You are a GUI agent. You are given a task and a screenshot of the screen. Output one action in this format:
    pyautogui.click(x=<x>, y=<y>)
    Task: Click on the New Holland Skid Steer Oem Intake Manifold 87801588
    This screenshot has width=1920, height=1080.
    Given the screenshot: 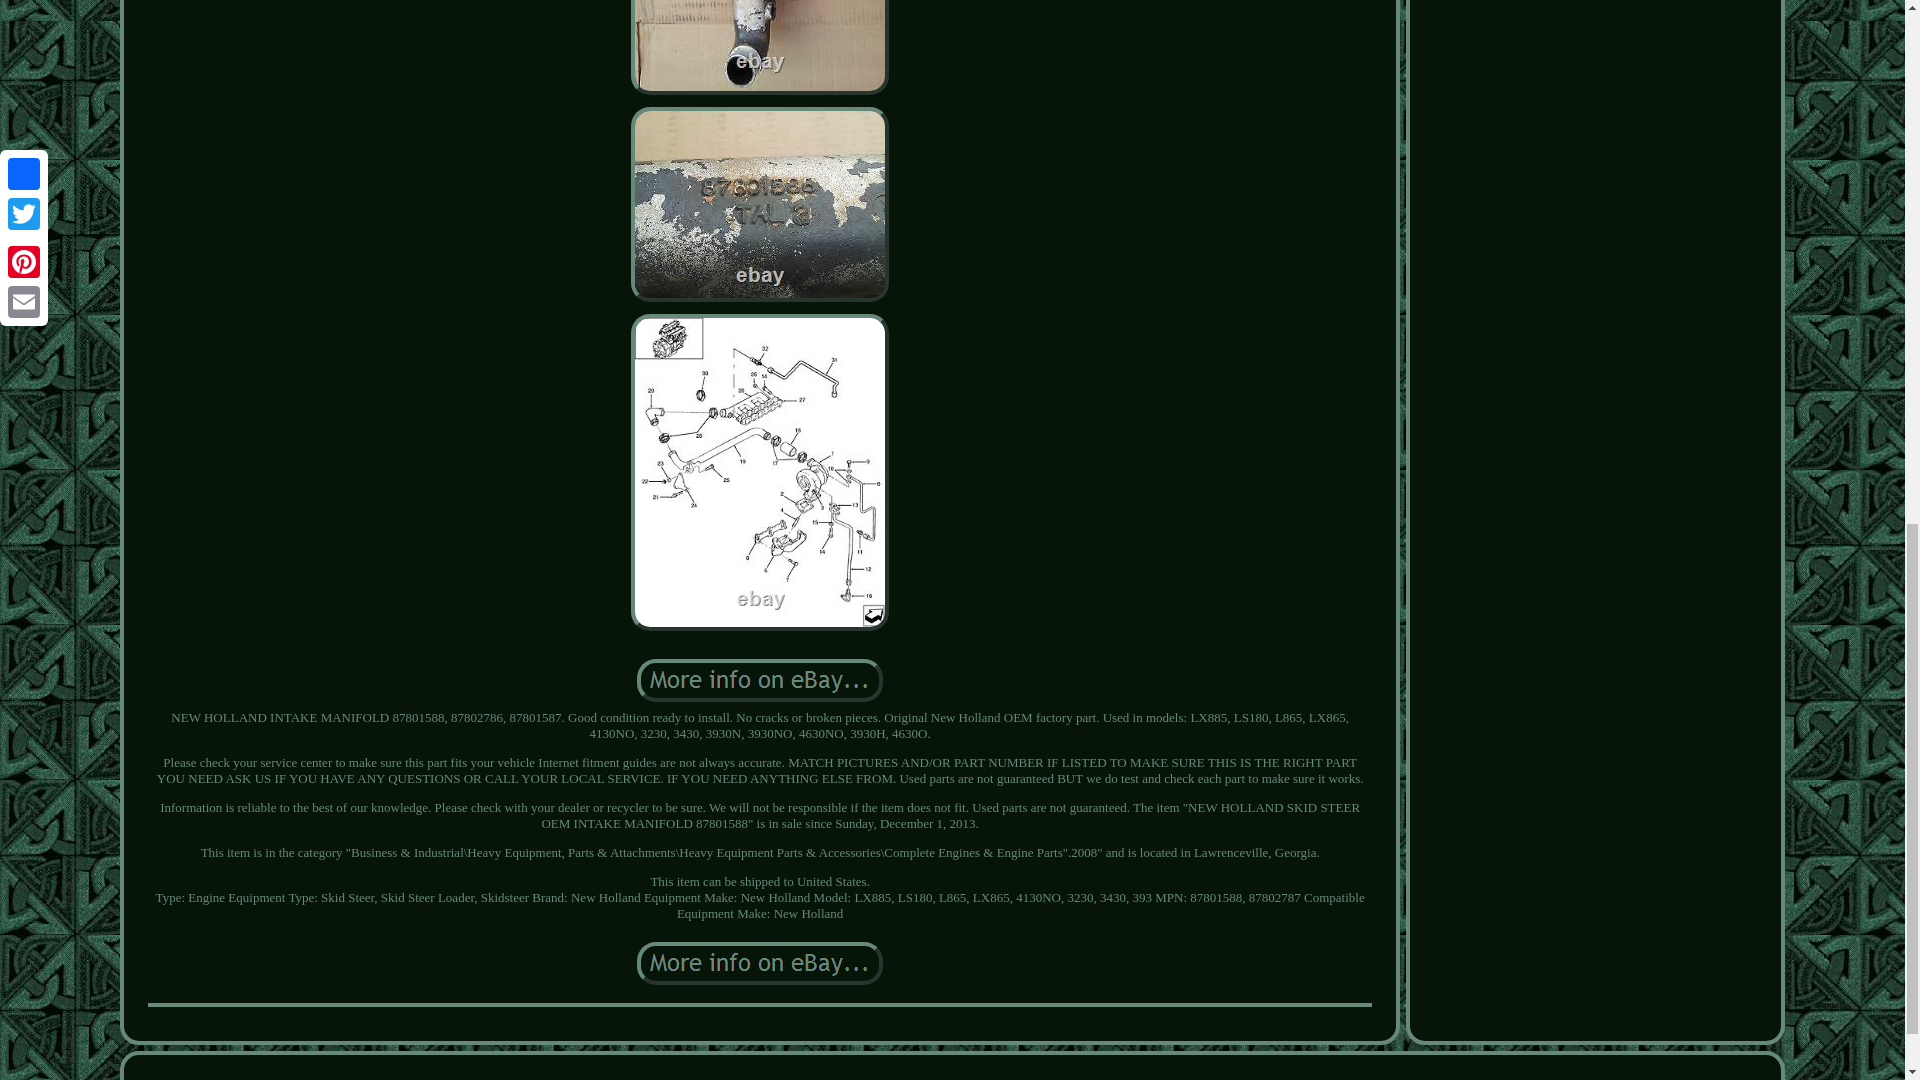 What is the action you would take?
    pyautogui.click(x=760, y=204)
    